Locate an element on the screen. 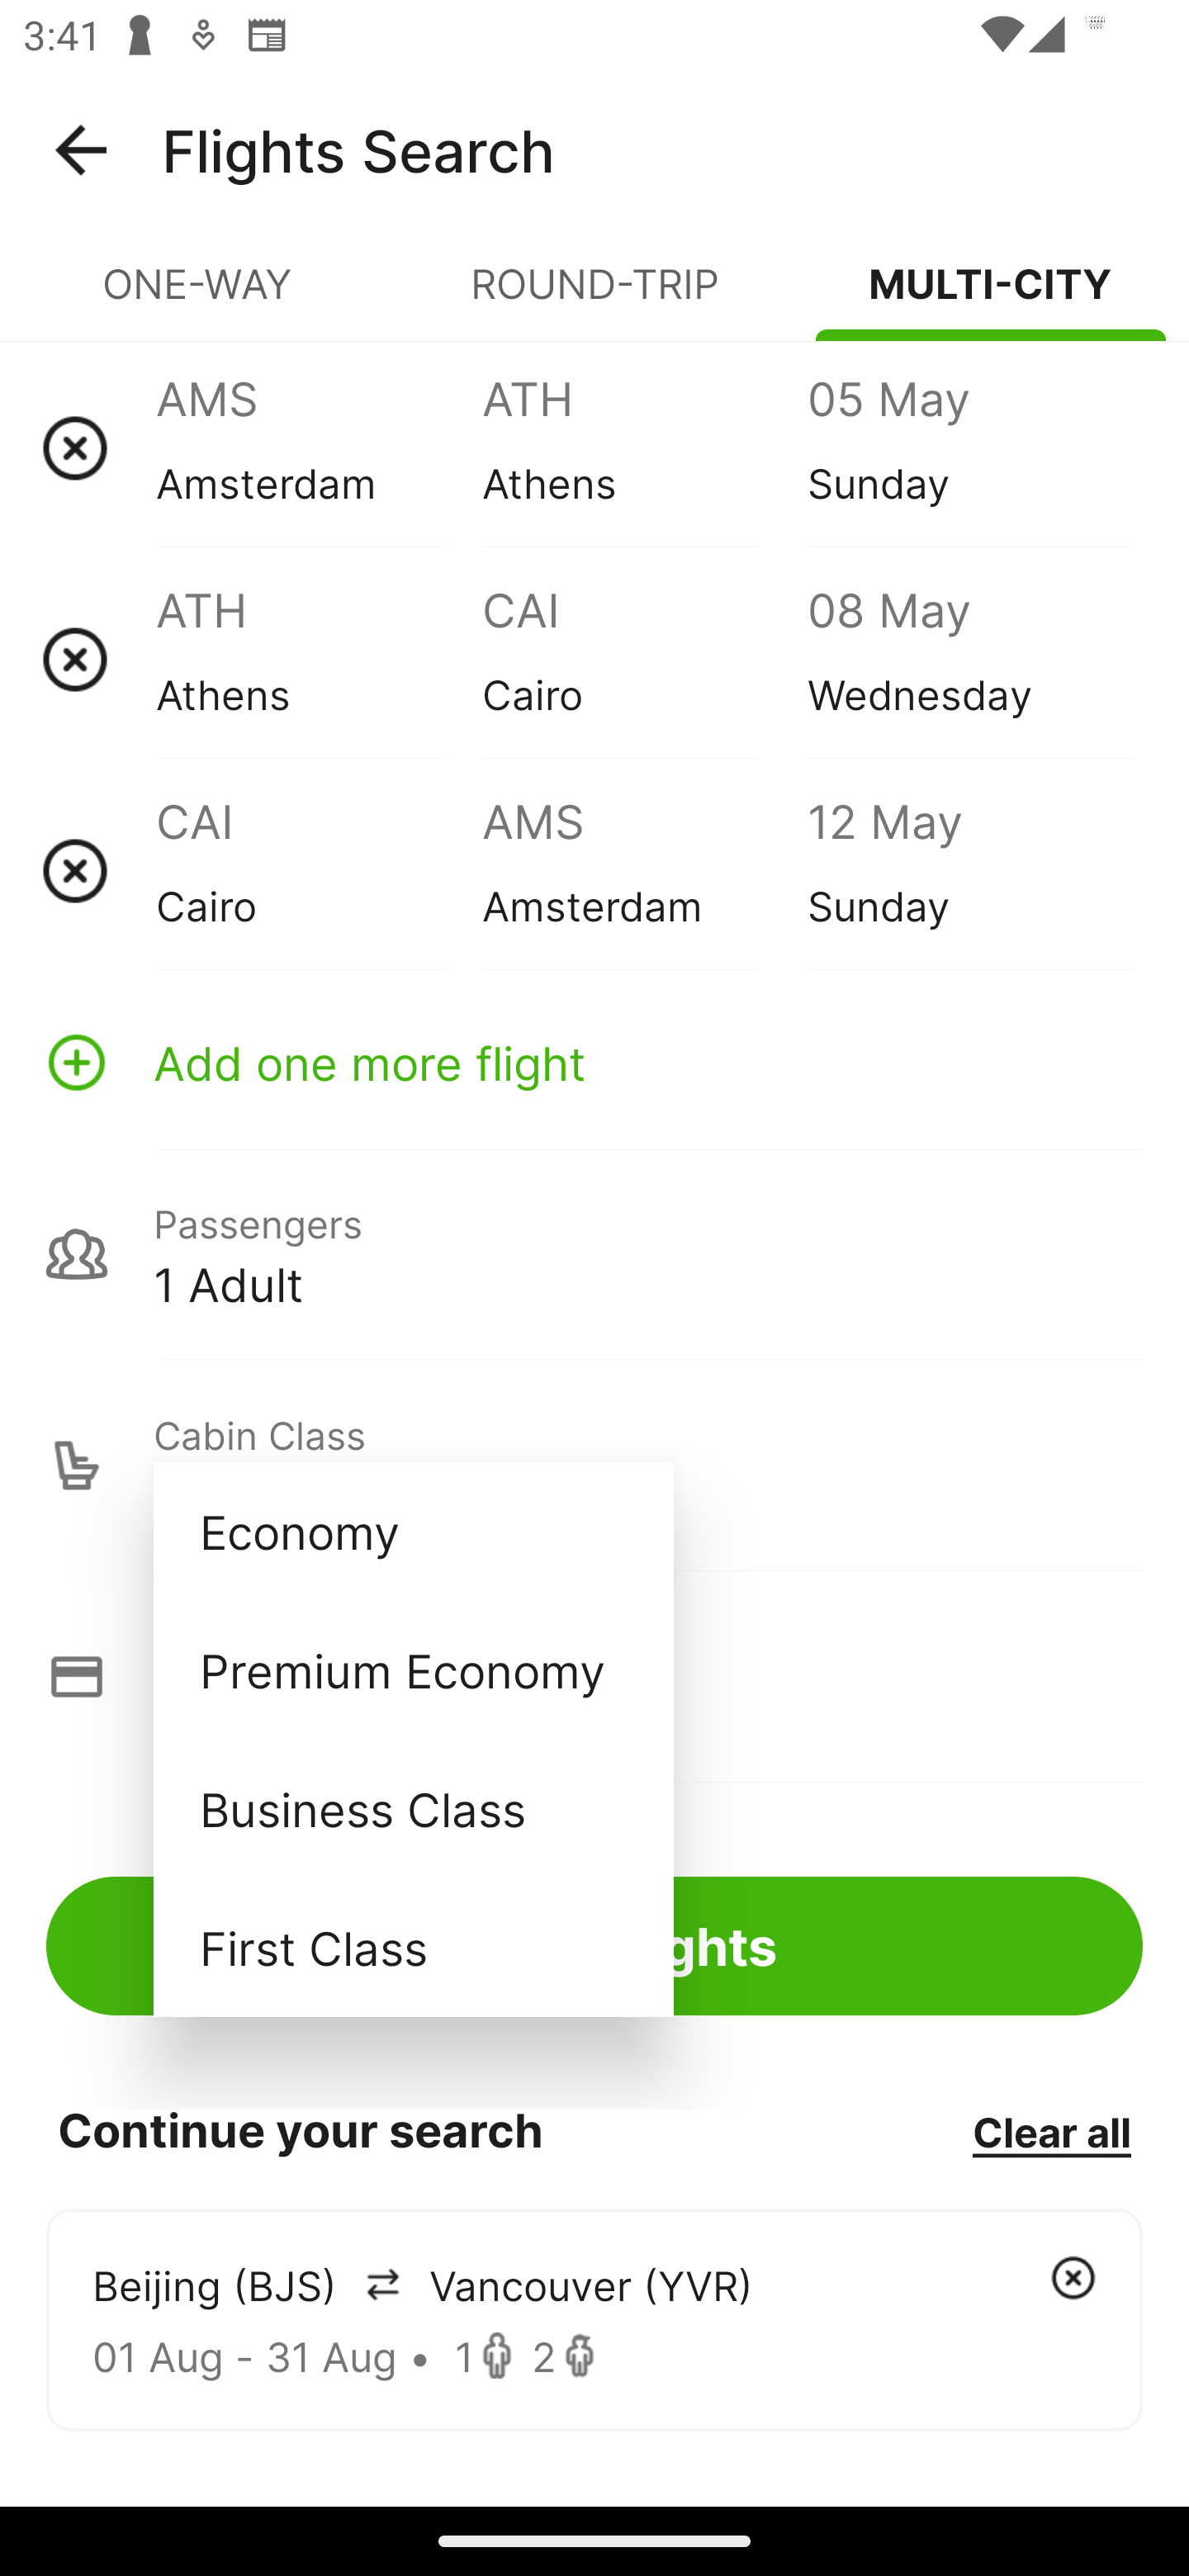 The width and height of the screenshot is (1189, 2576). First Class is located at coordinates (413, 1947).